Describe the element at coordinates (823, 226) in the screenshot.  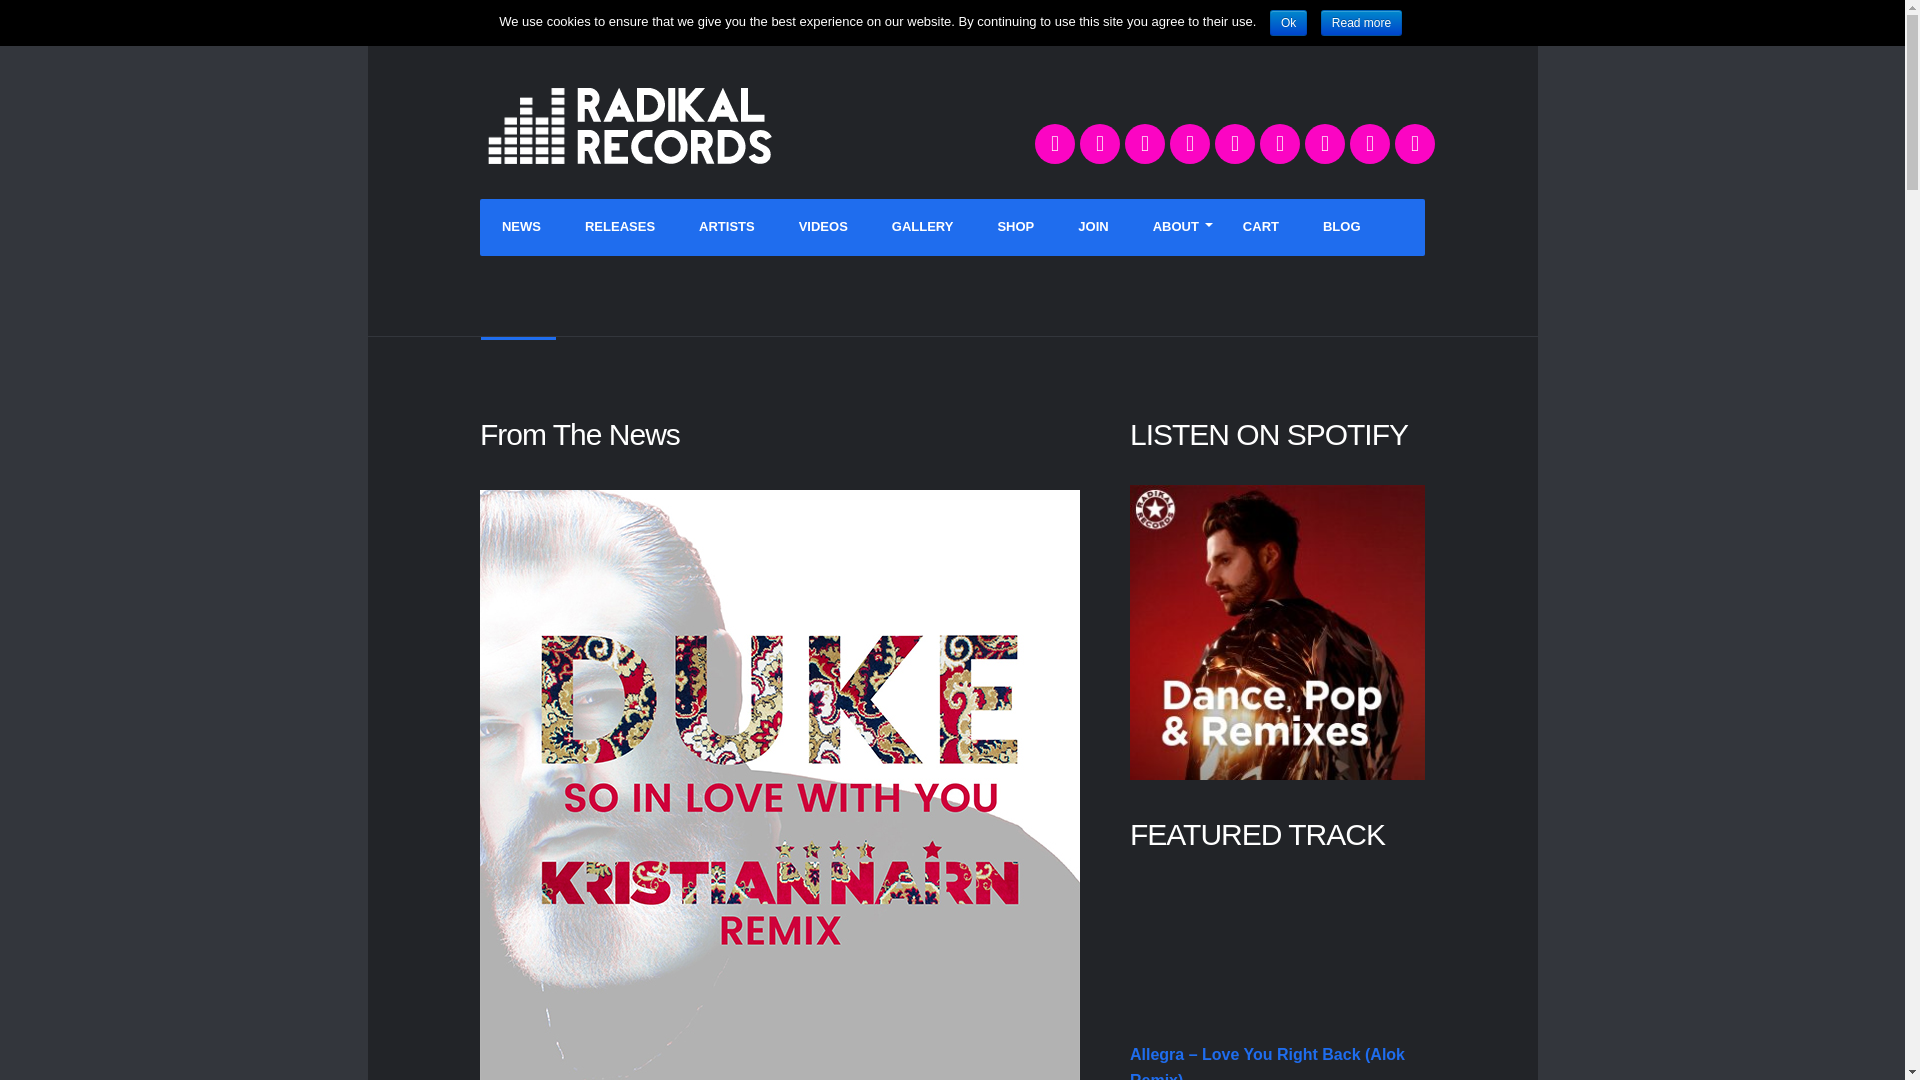
I see `VIDEOS` at that location.